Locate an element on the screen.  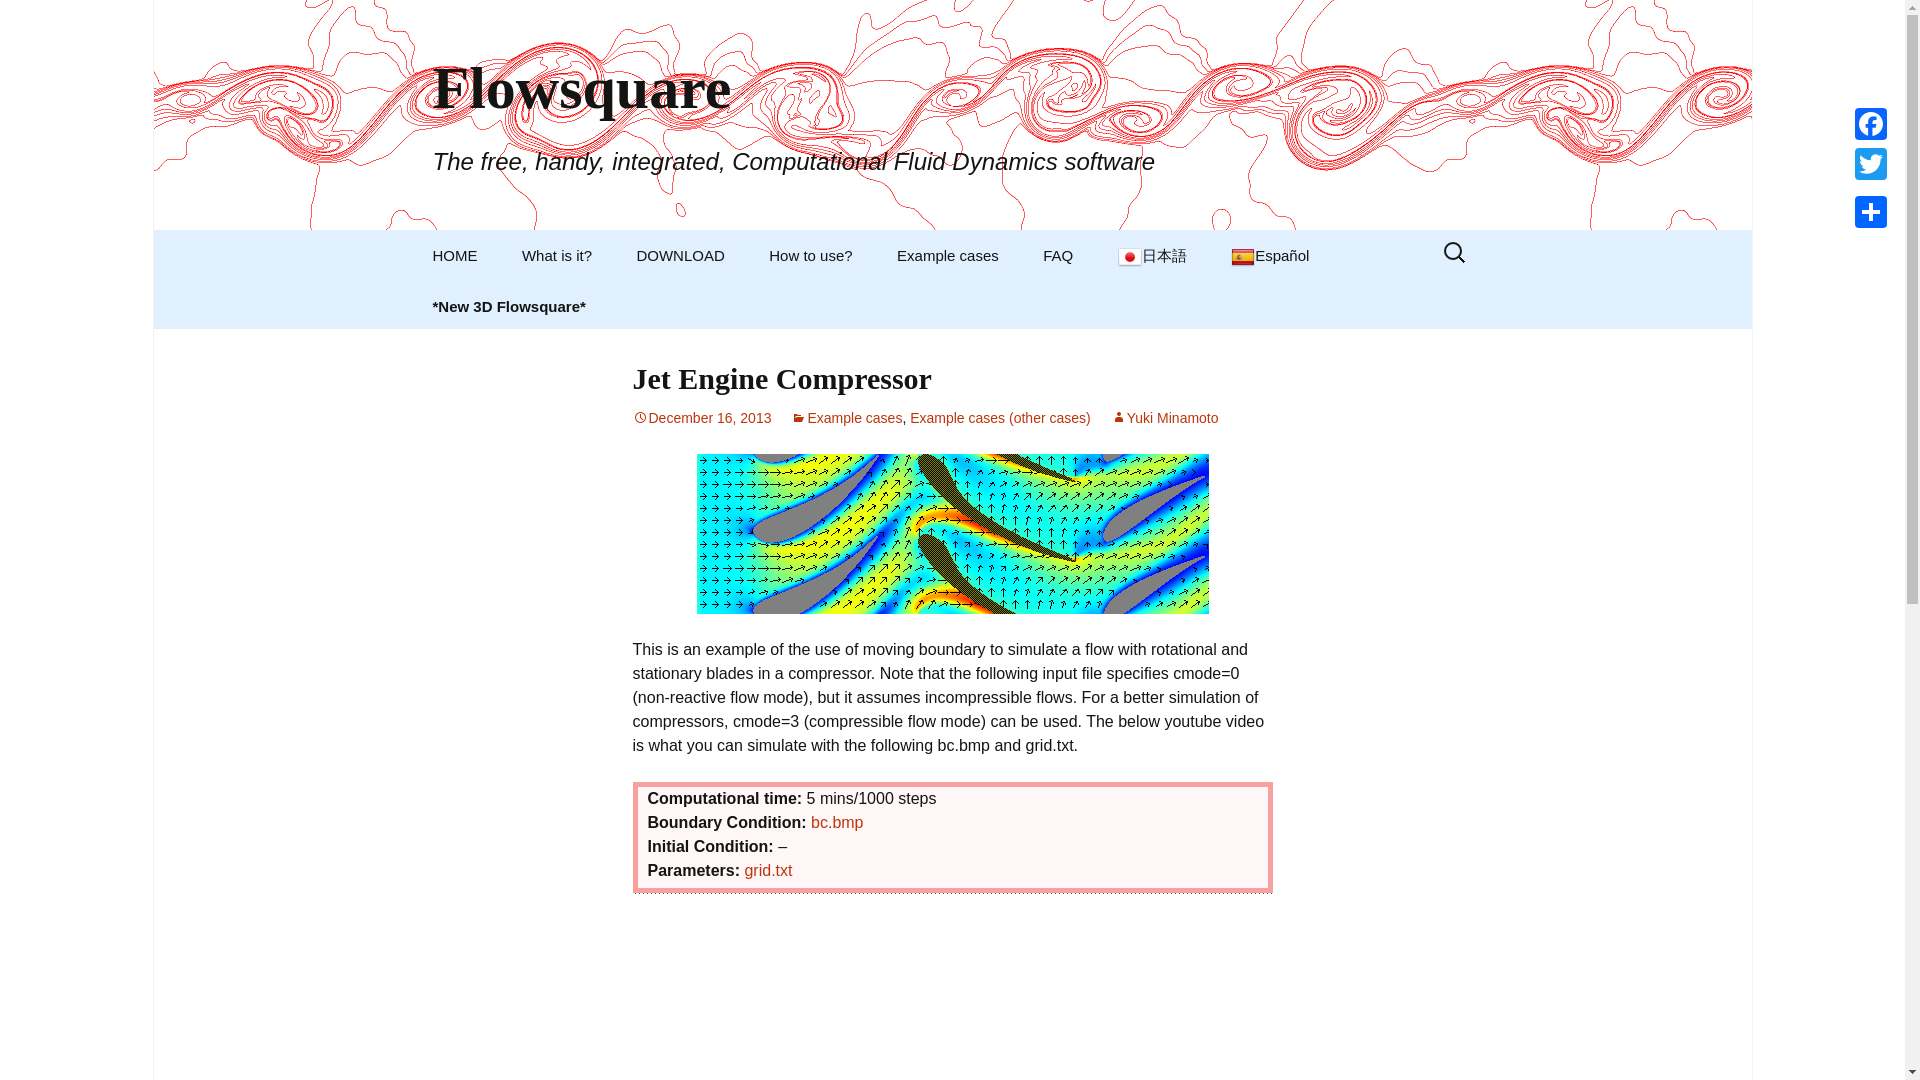
What is it? is located at coordinates (556, 255).